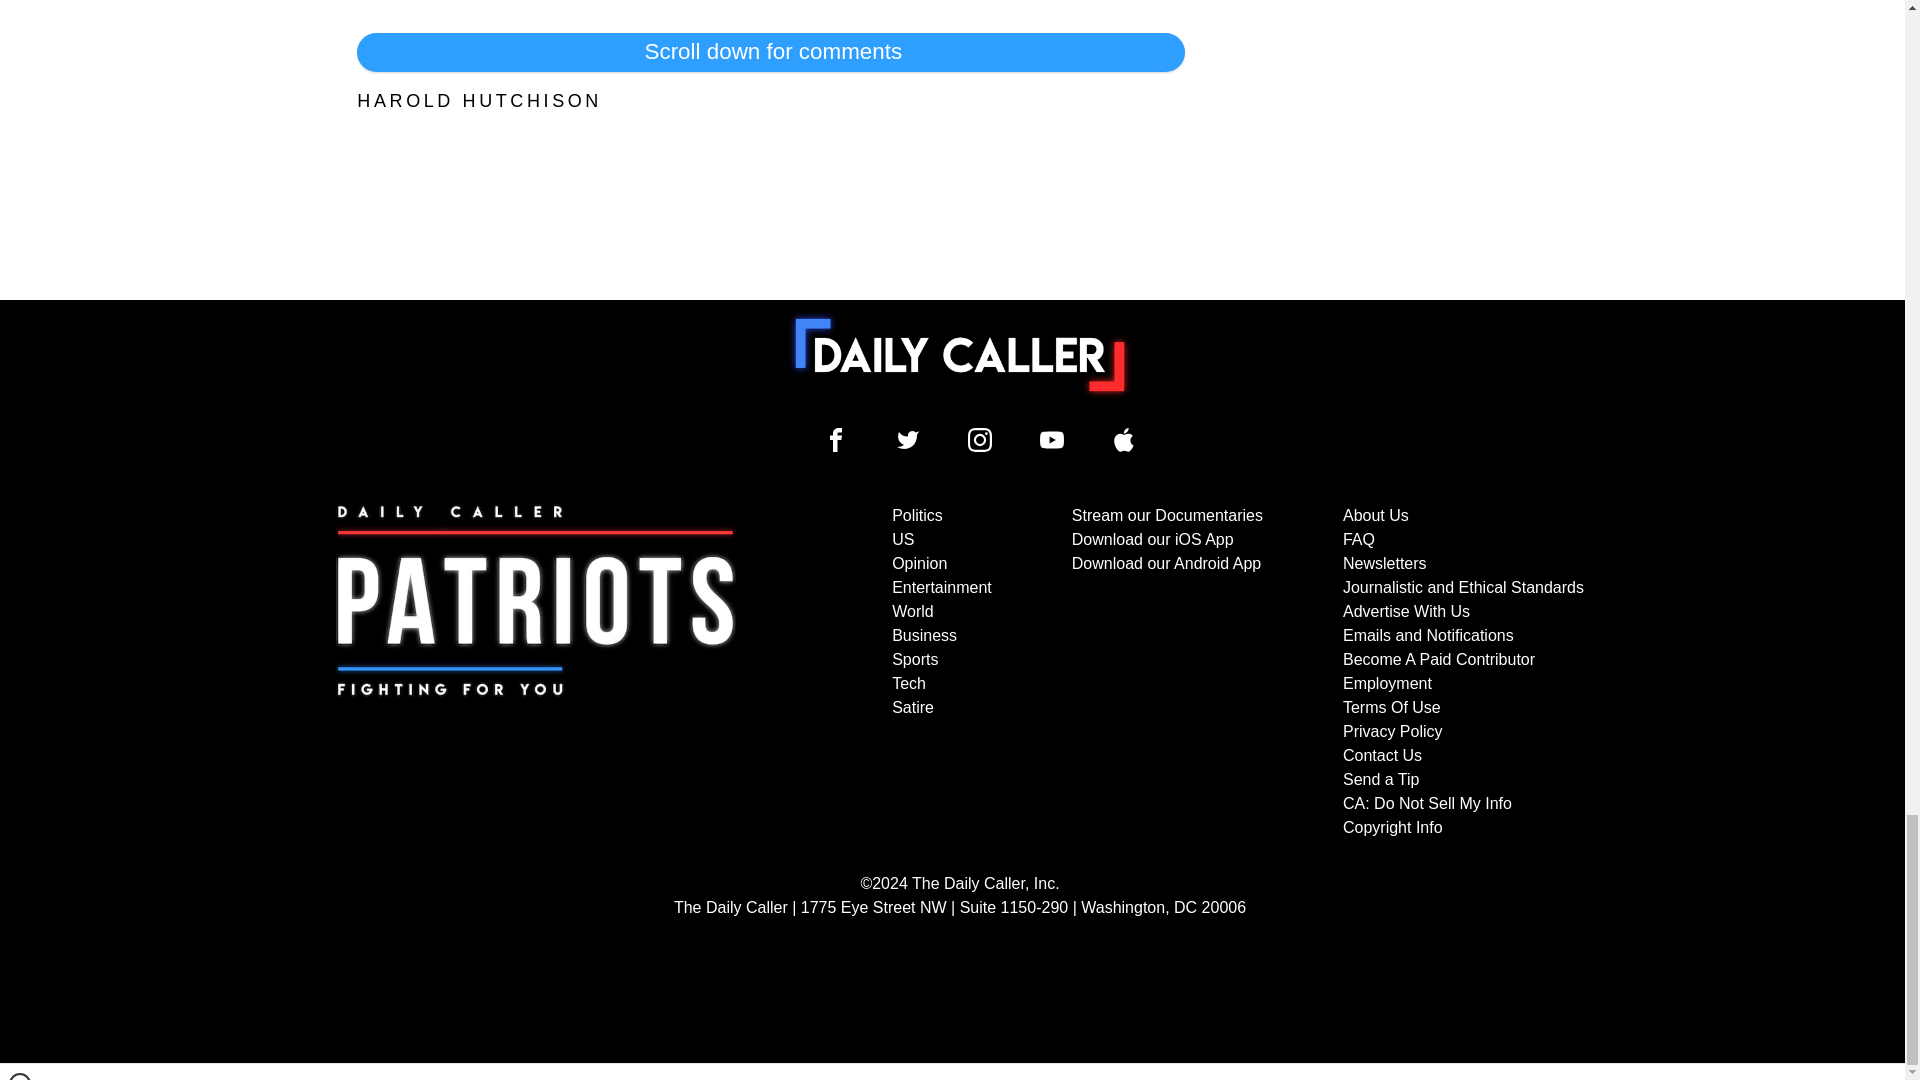 This screenshot has height=1080, width=1920. Describe the element at coordinates (1124, 440) in the screenshot. I see `Daily Caller YouTube` at that location.